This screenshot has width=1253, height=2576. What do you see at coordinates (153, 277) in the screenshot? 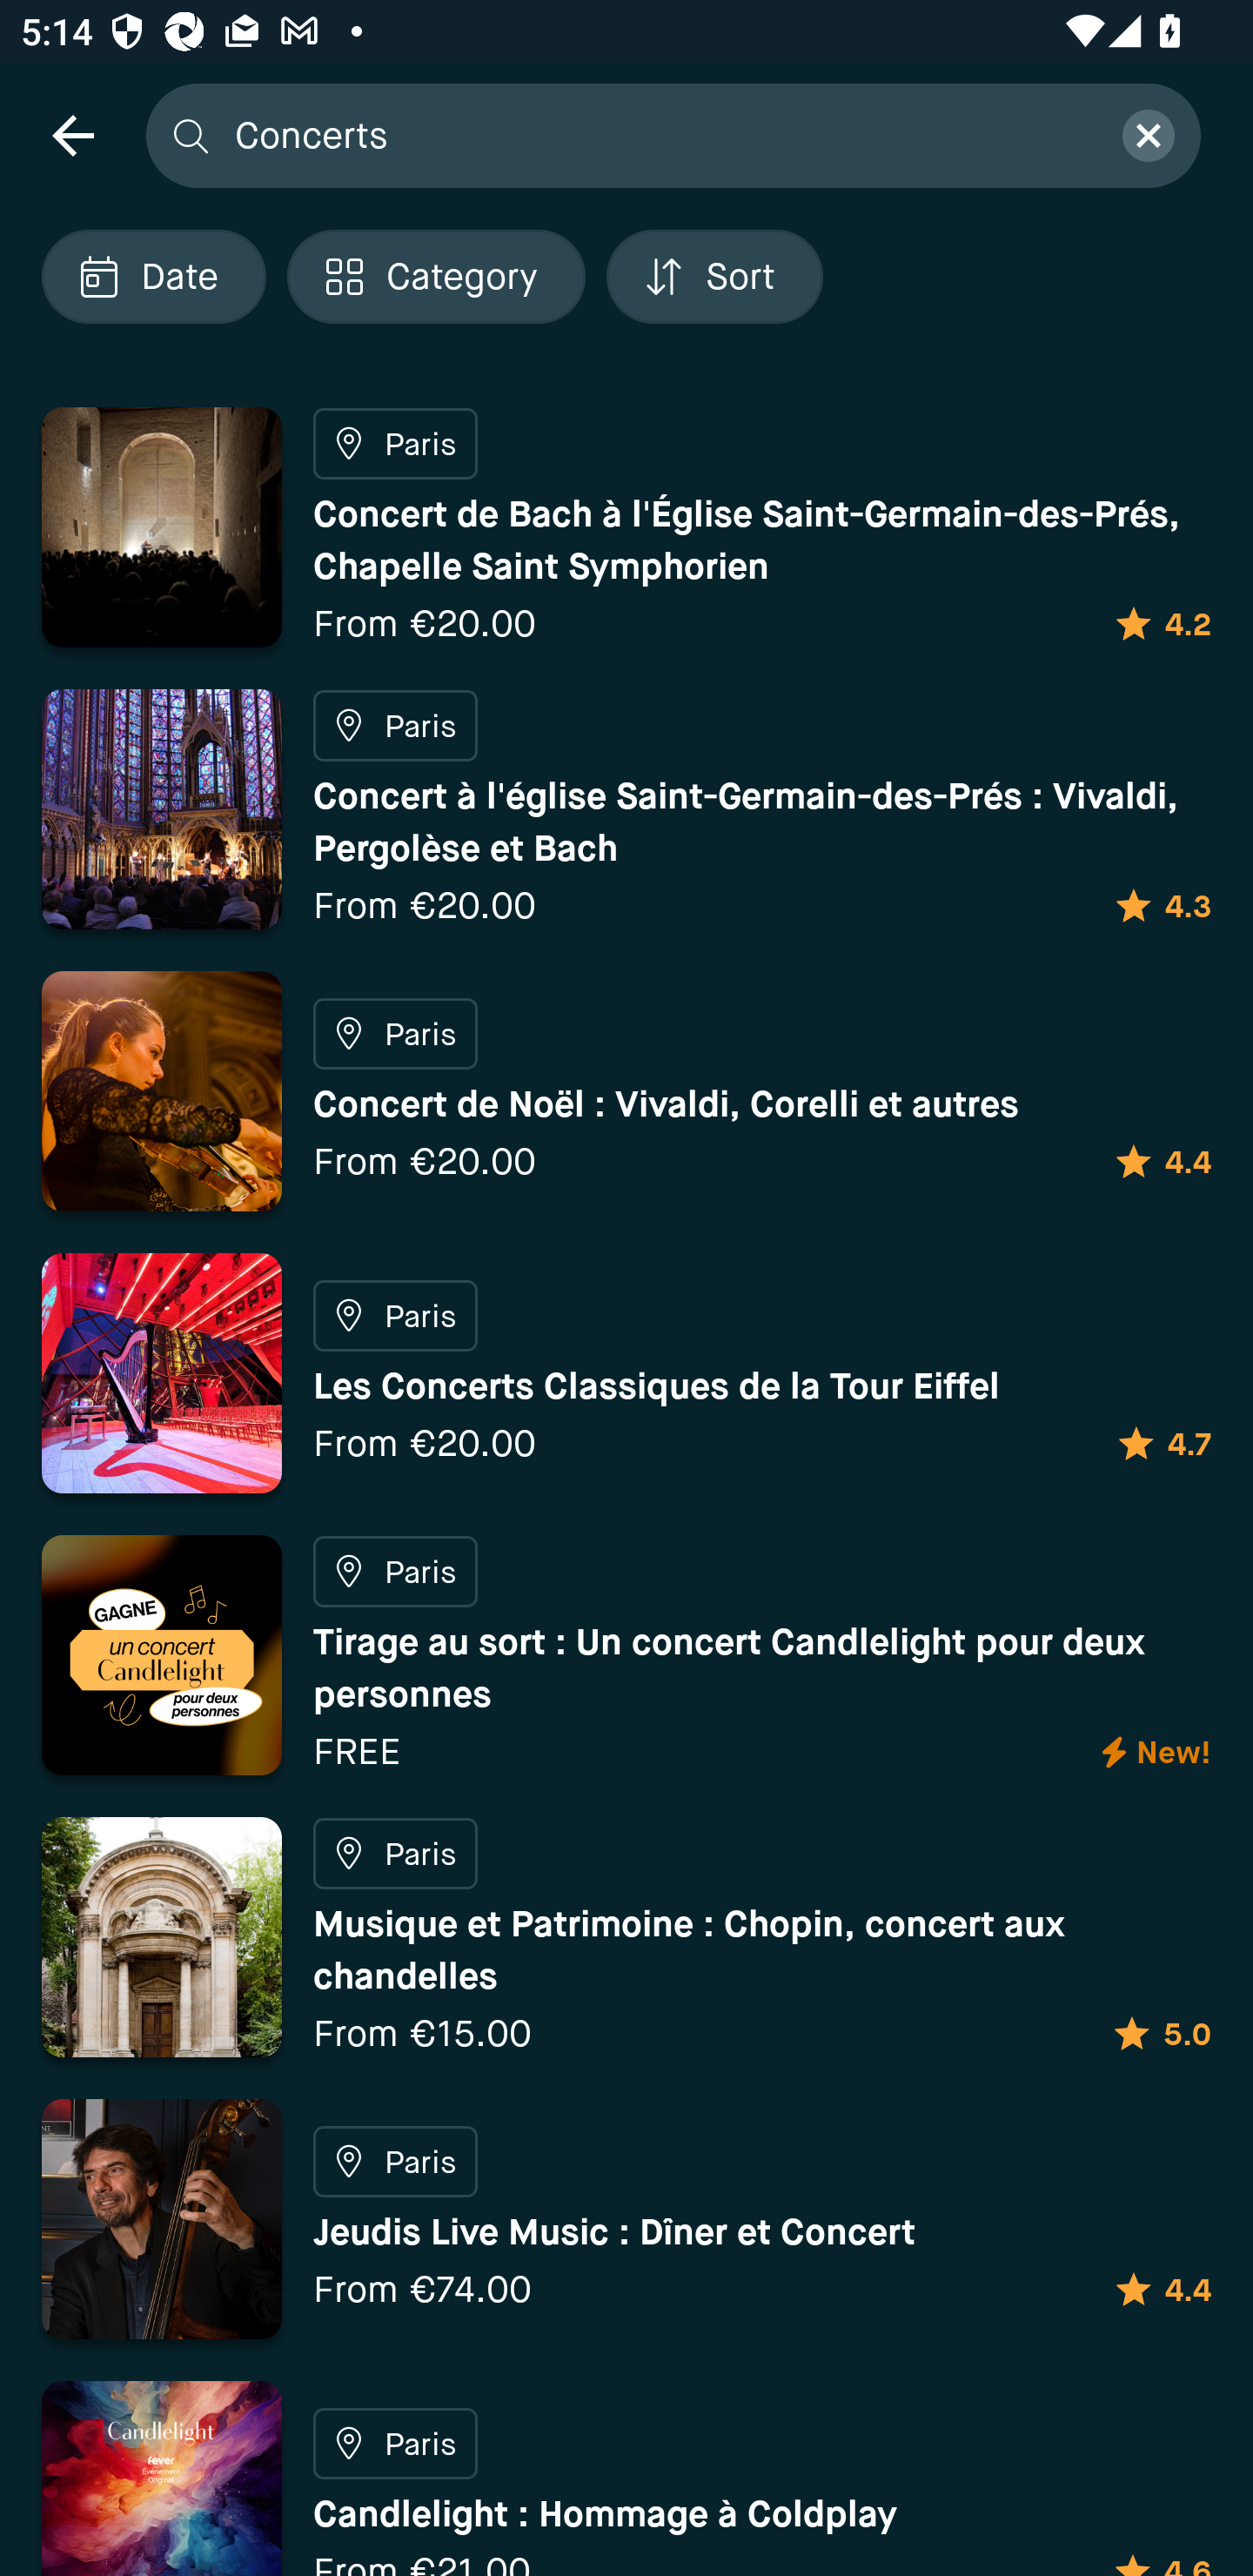
I see `Localized description Date` at bounding box center [153, 277].